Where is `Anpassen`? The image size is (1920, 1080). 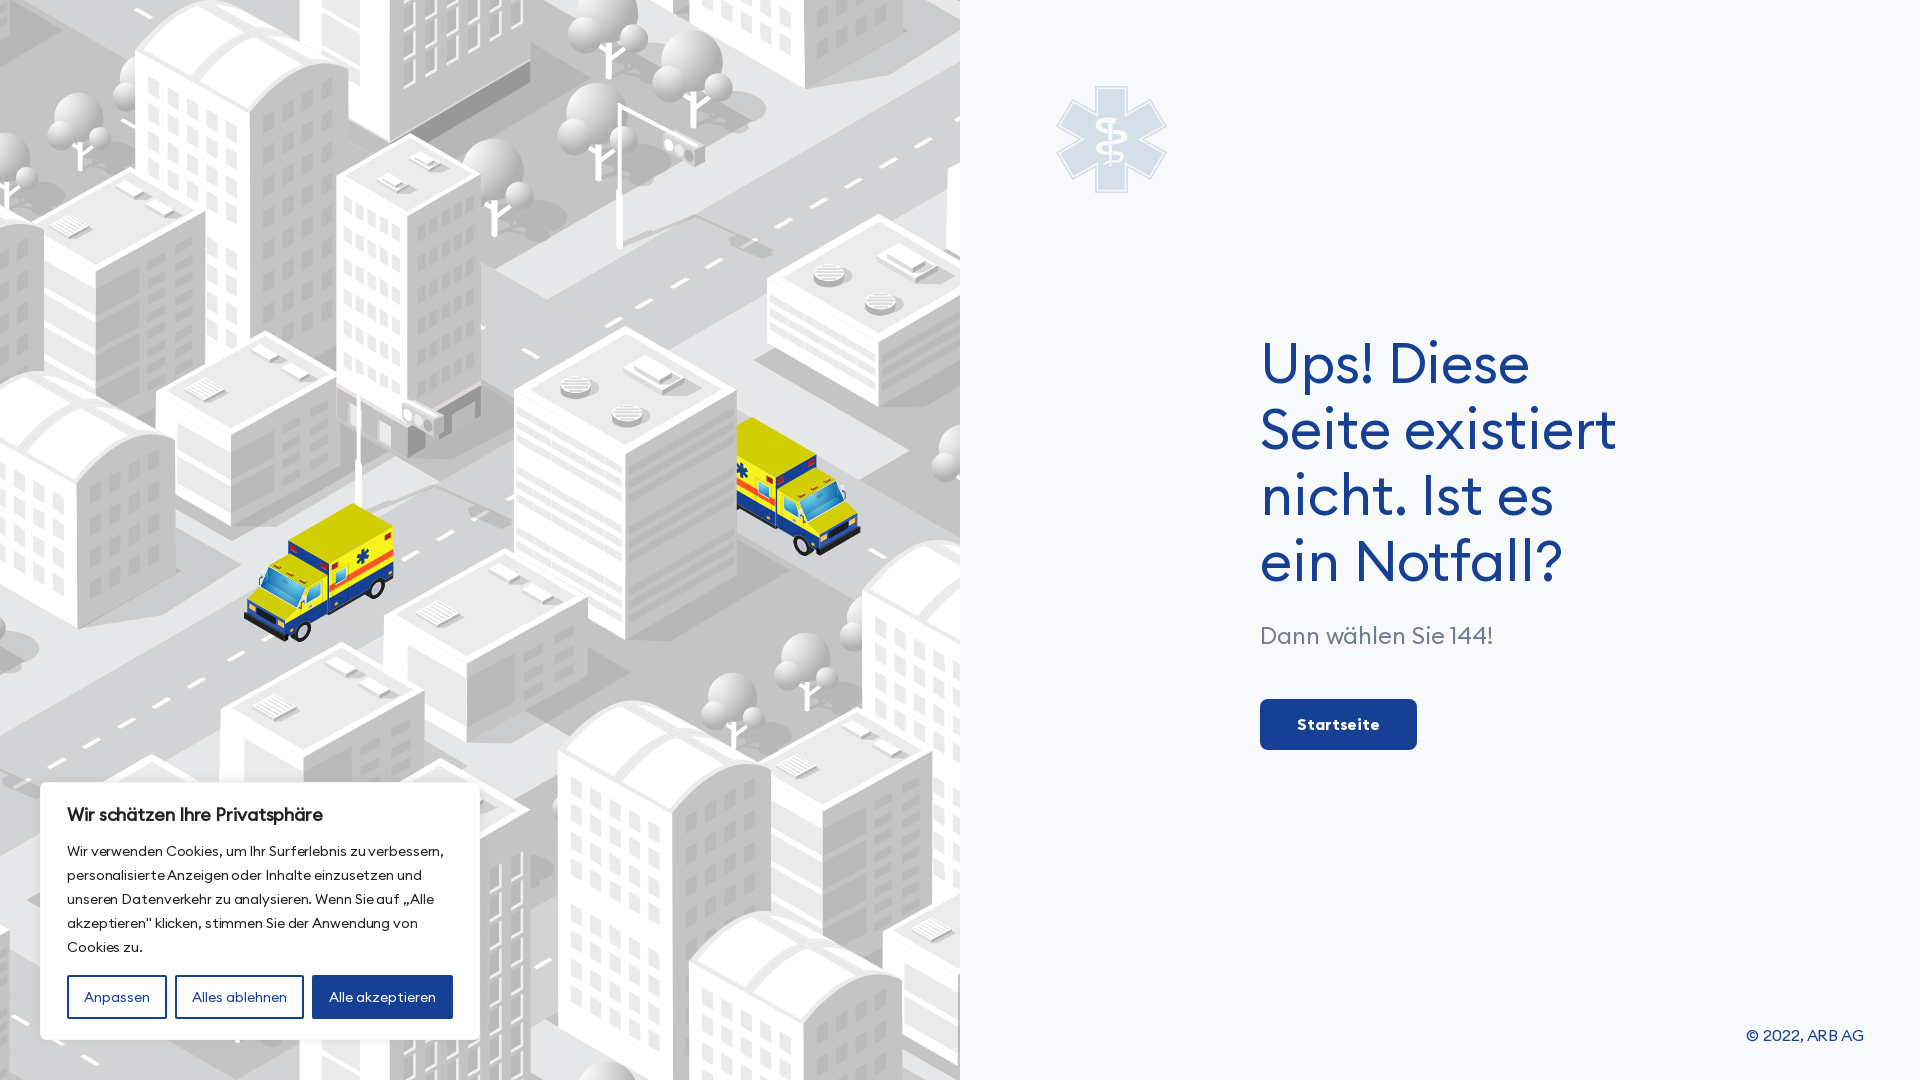
Anpassen is located at coordinates (117, 997).